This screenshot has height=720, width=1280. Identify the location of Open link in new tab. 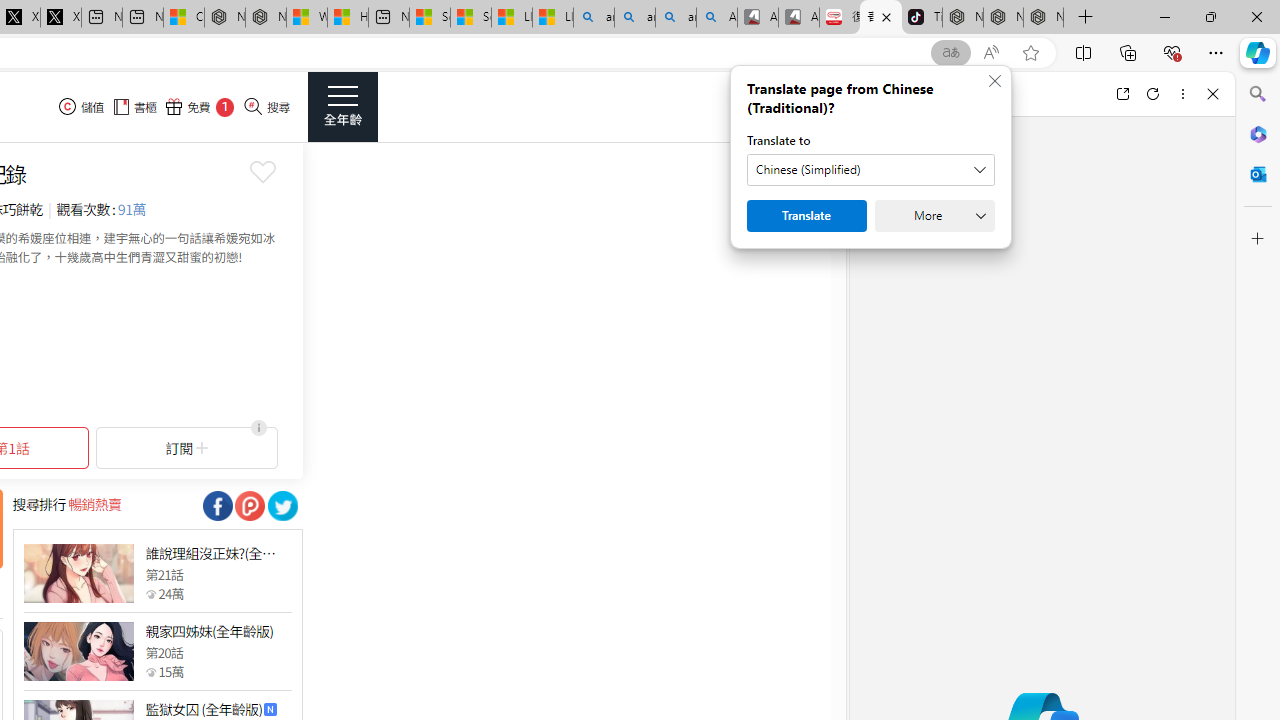
(1122, 94).